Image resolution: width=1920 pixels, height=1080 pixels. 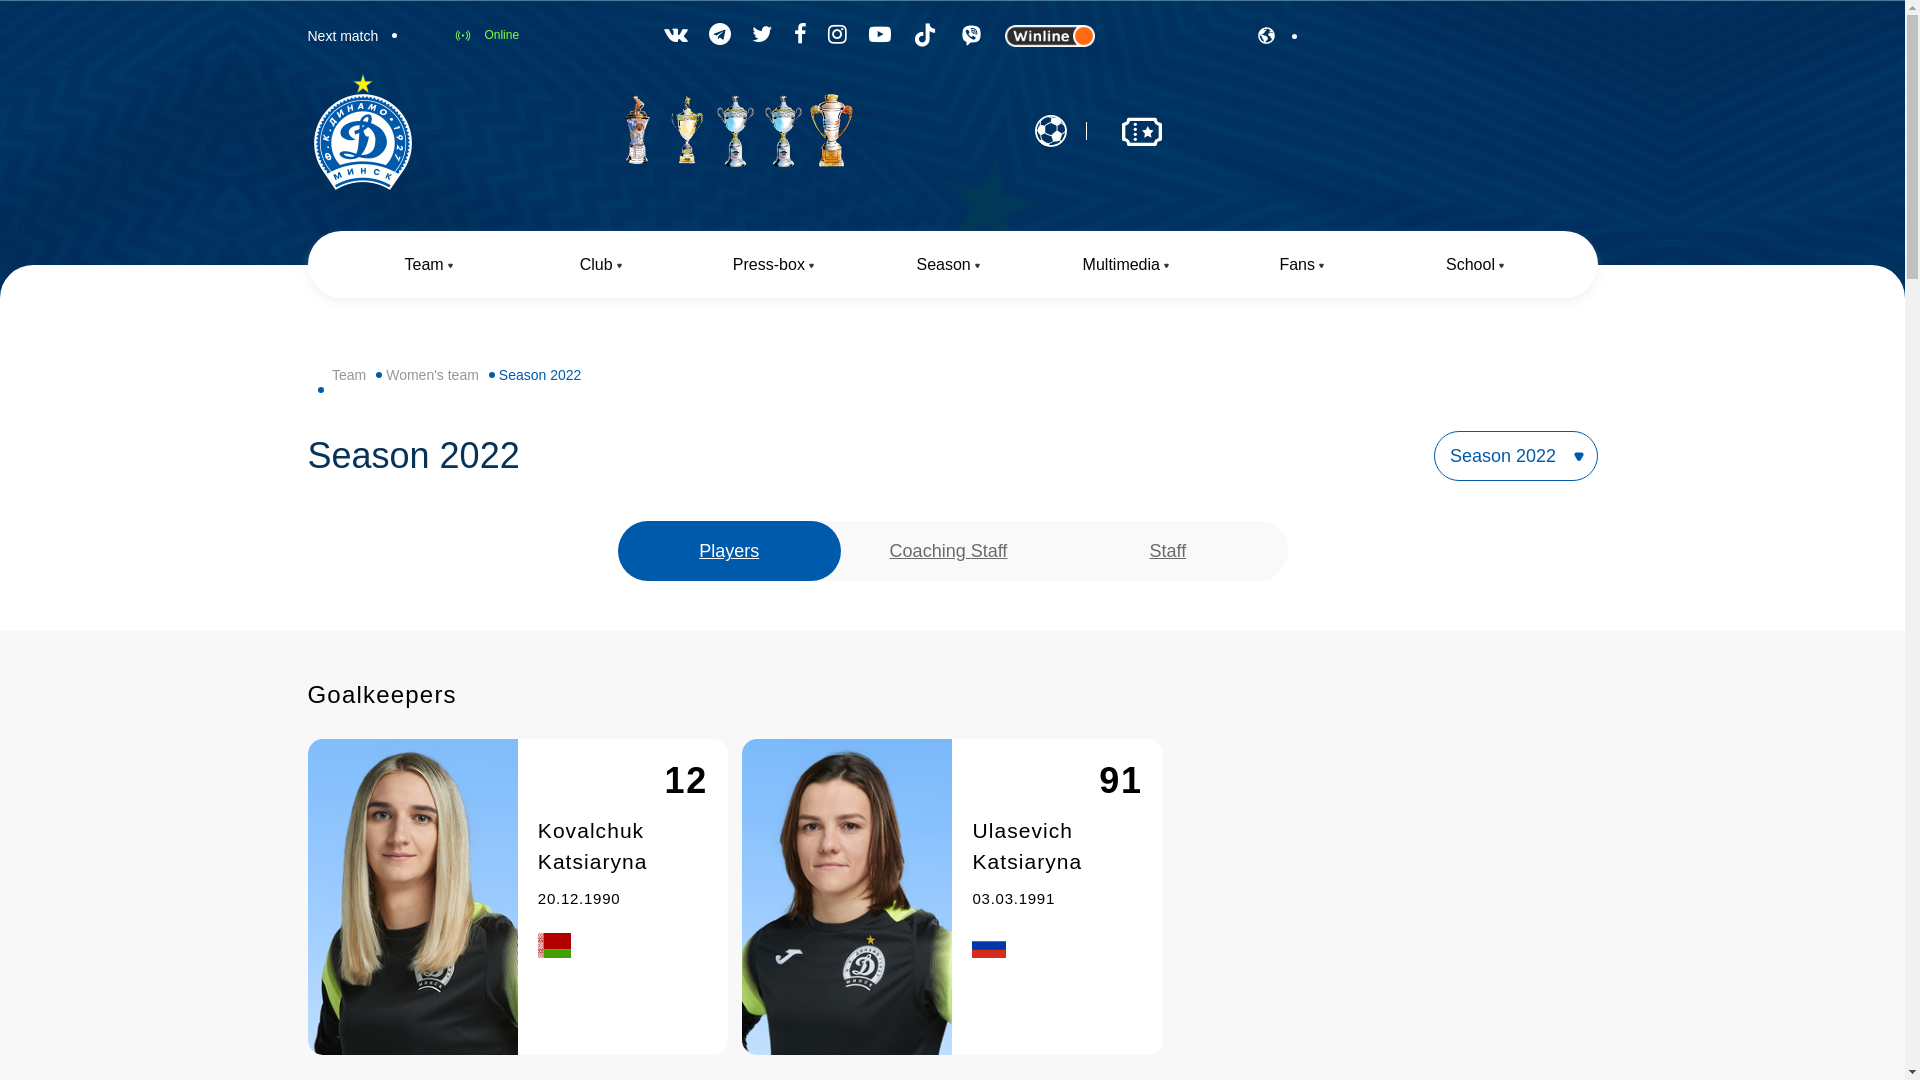 I want to click on Coaching Staff, so click(x=949, y=551).